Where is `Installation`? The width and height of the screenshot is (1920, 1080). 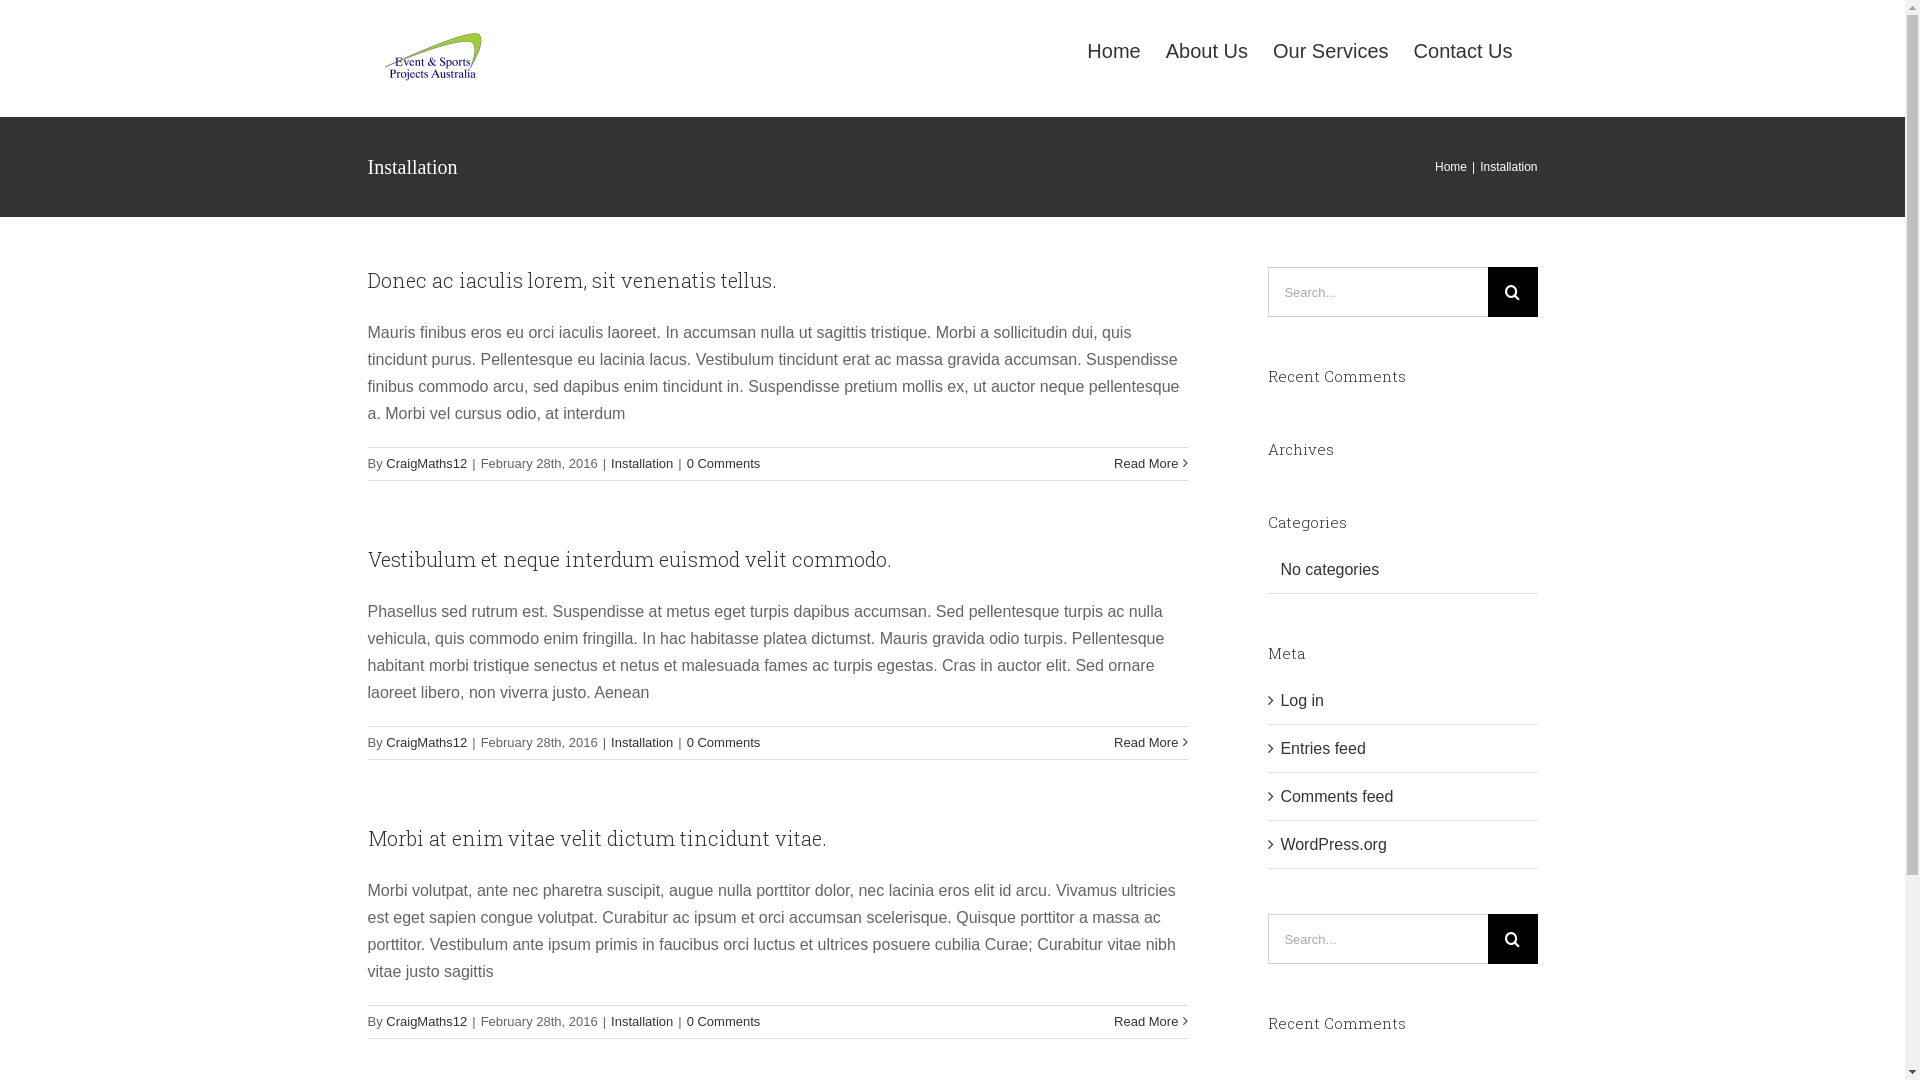
Installation is located at coordinates (642, 1022).